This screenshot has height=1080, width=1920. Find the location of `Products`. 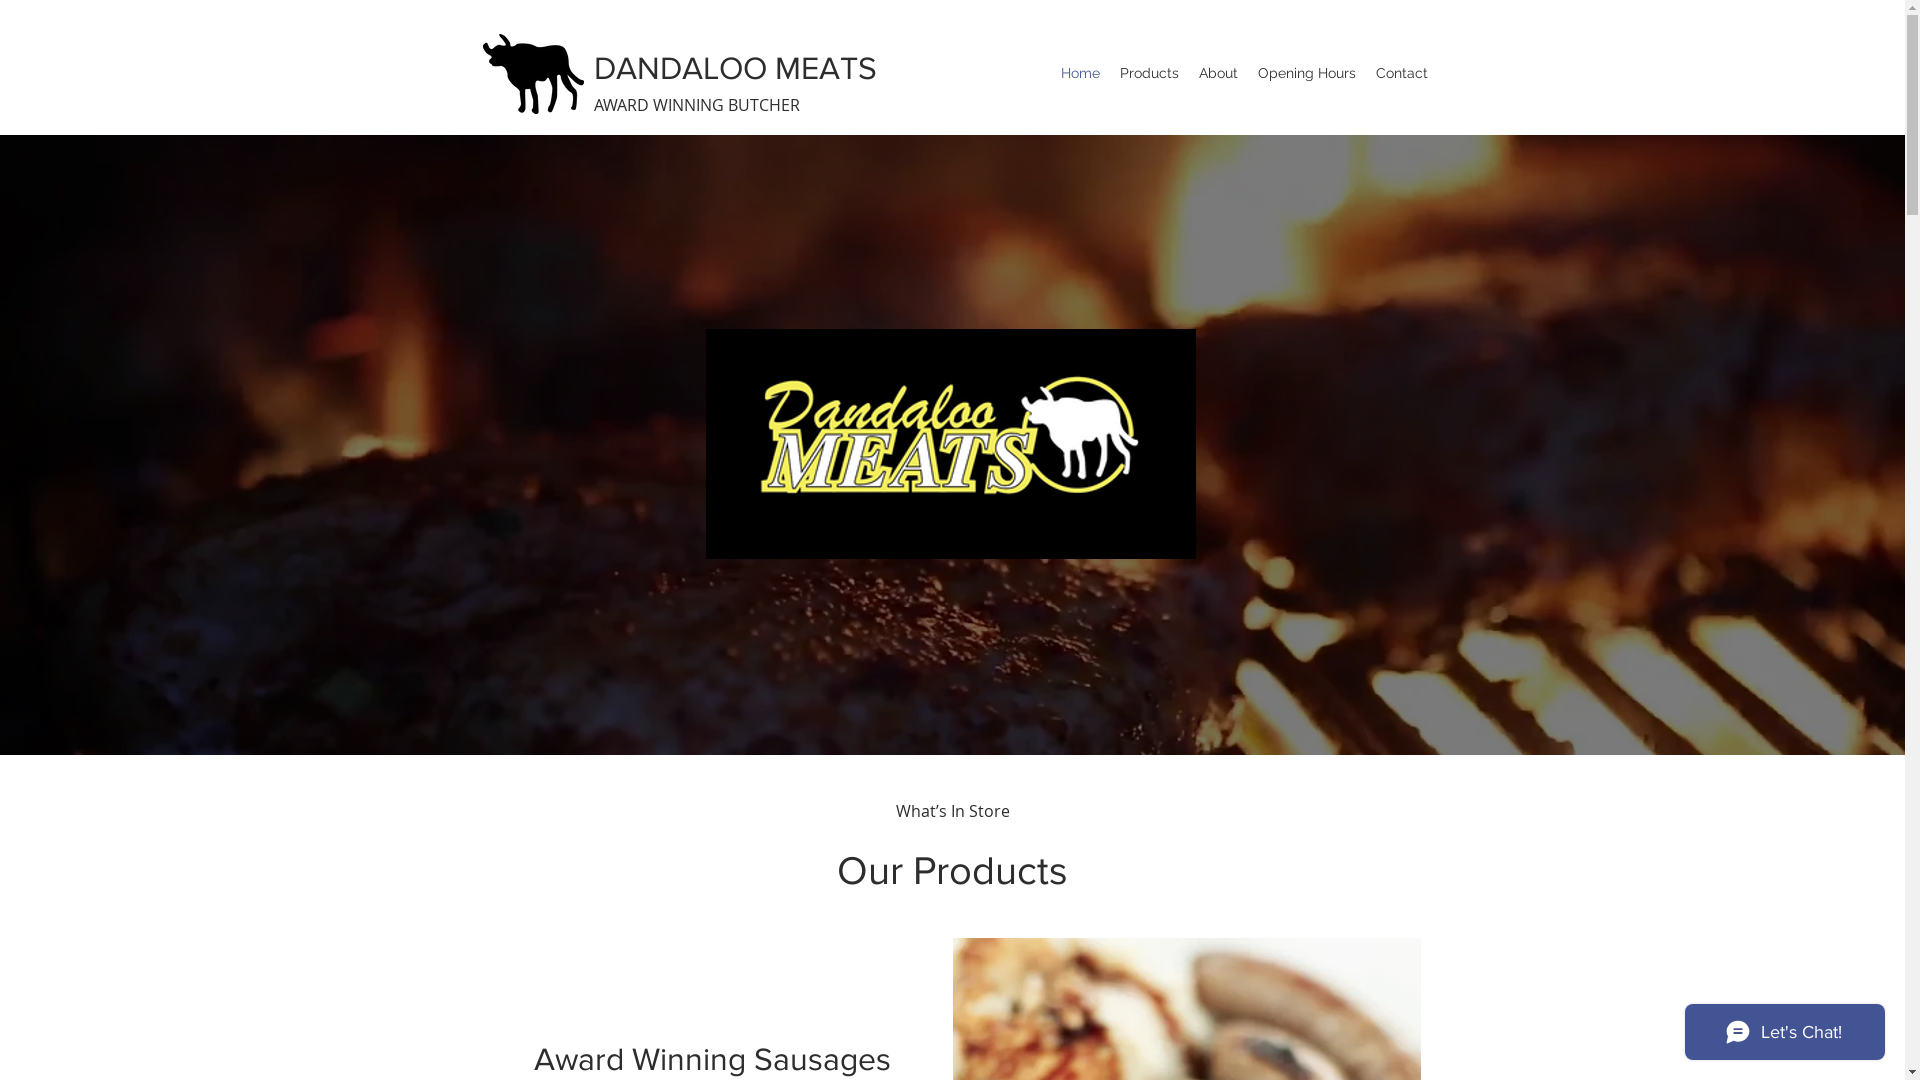

Products is located at coordinates (1150, 73).